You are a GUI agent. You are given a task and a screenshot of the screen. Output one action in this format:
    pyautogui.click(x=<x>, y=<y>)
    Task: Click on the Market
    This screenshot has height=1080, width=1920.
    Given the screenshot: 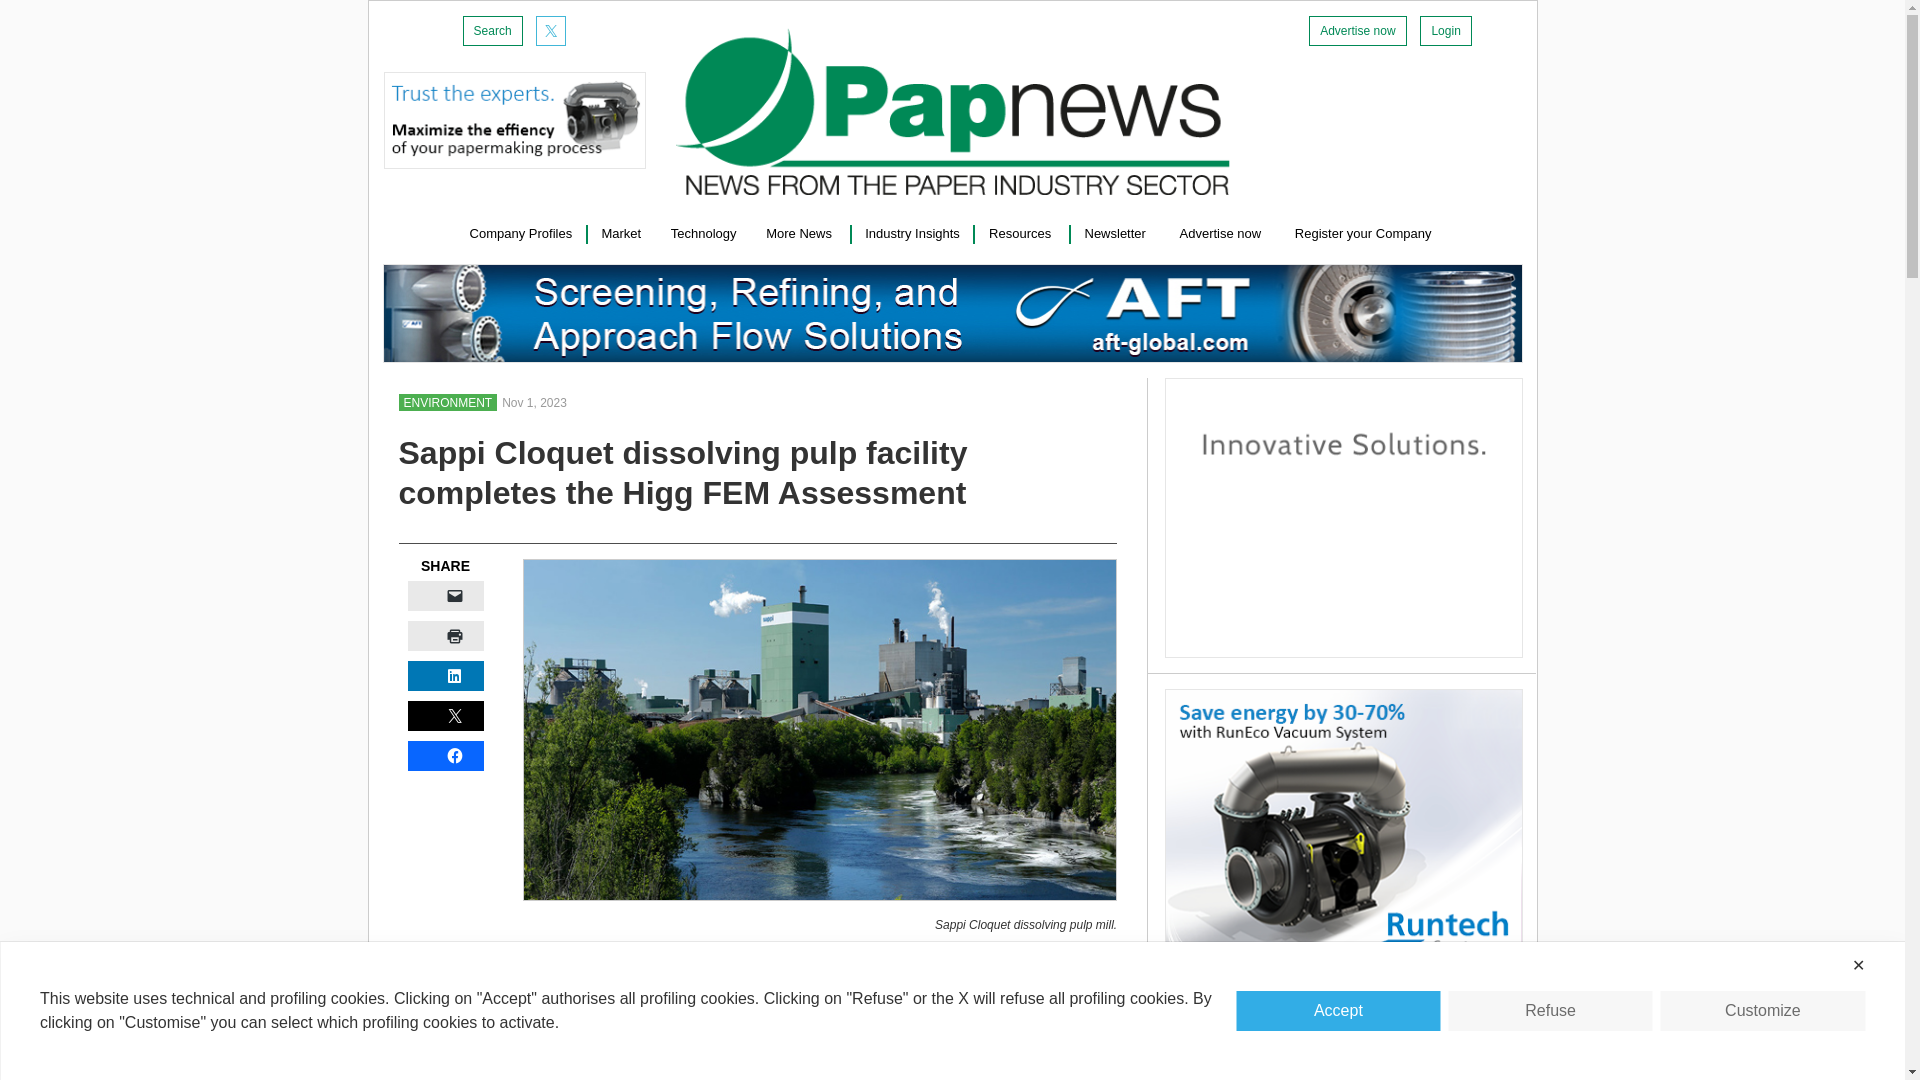 What is the action you would take?
    pyautogui.click(x=620, y=232)
    